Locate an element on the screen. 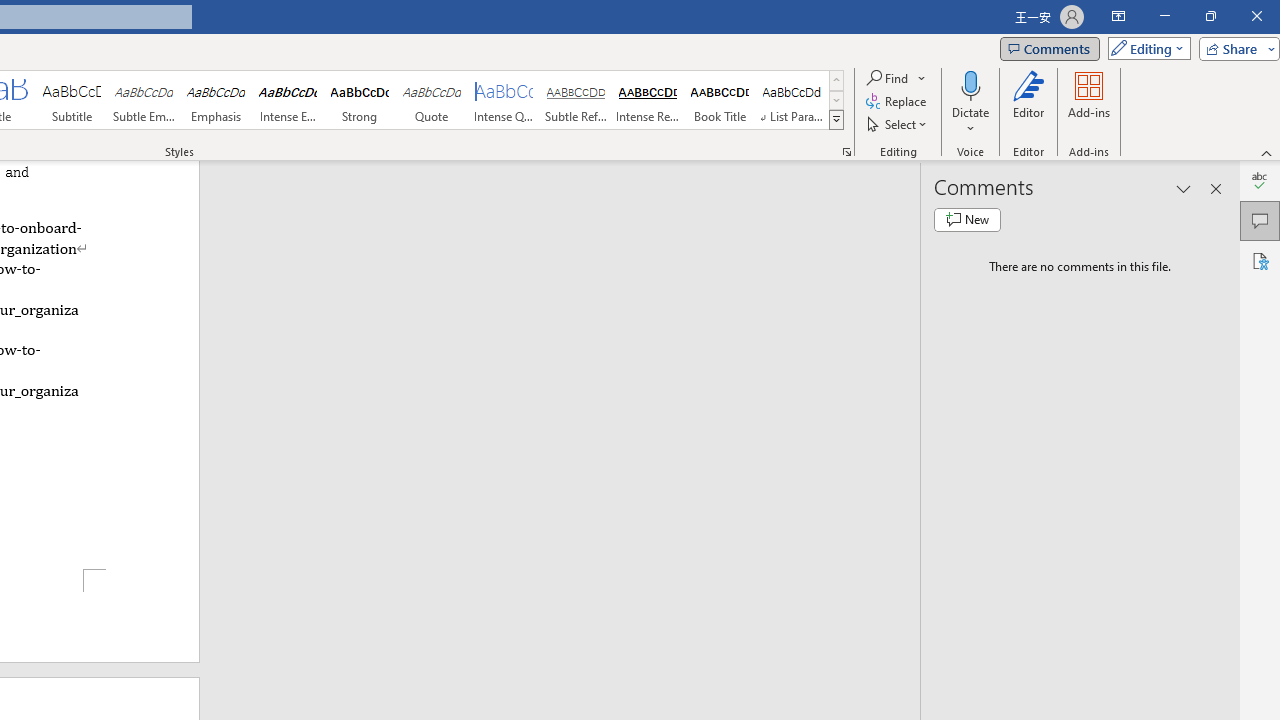 This screenshot has width=1280, height=720. Replace... is located at coordinates (898, 102).